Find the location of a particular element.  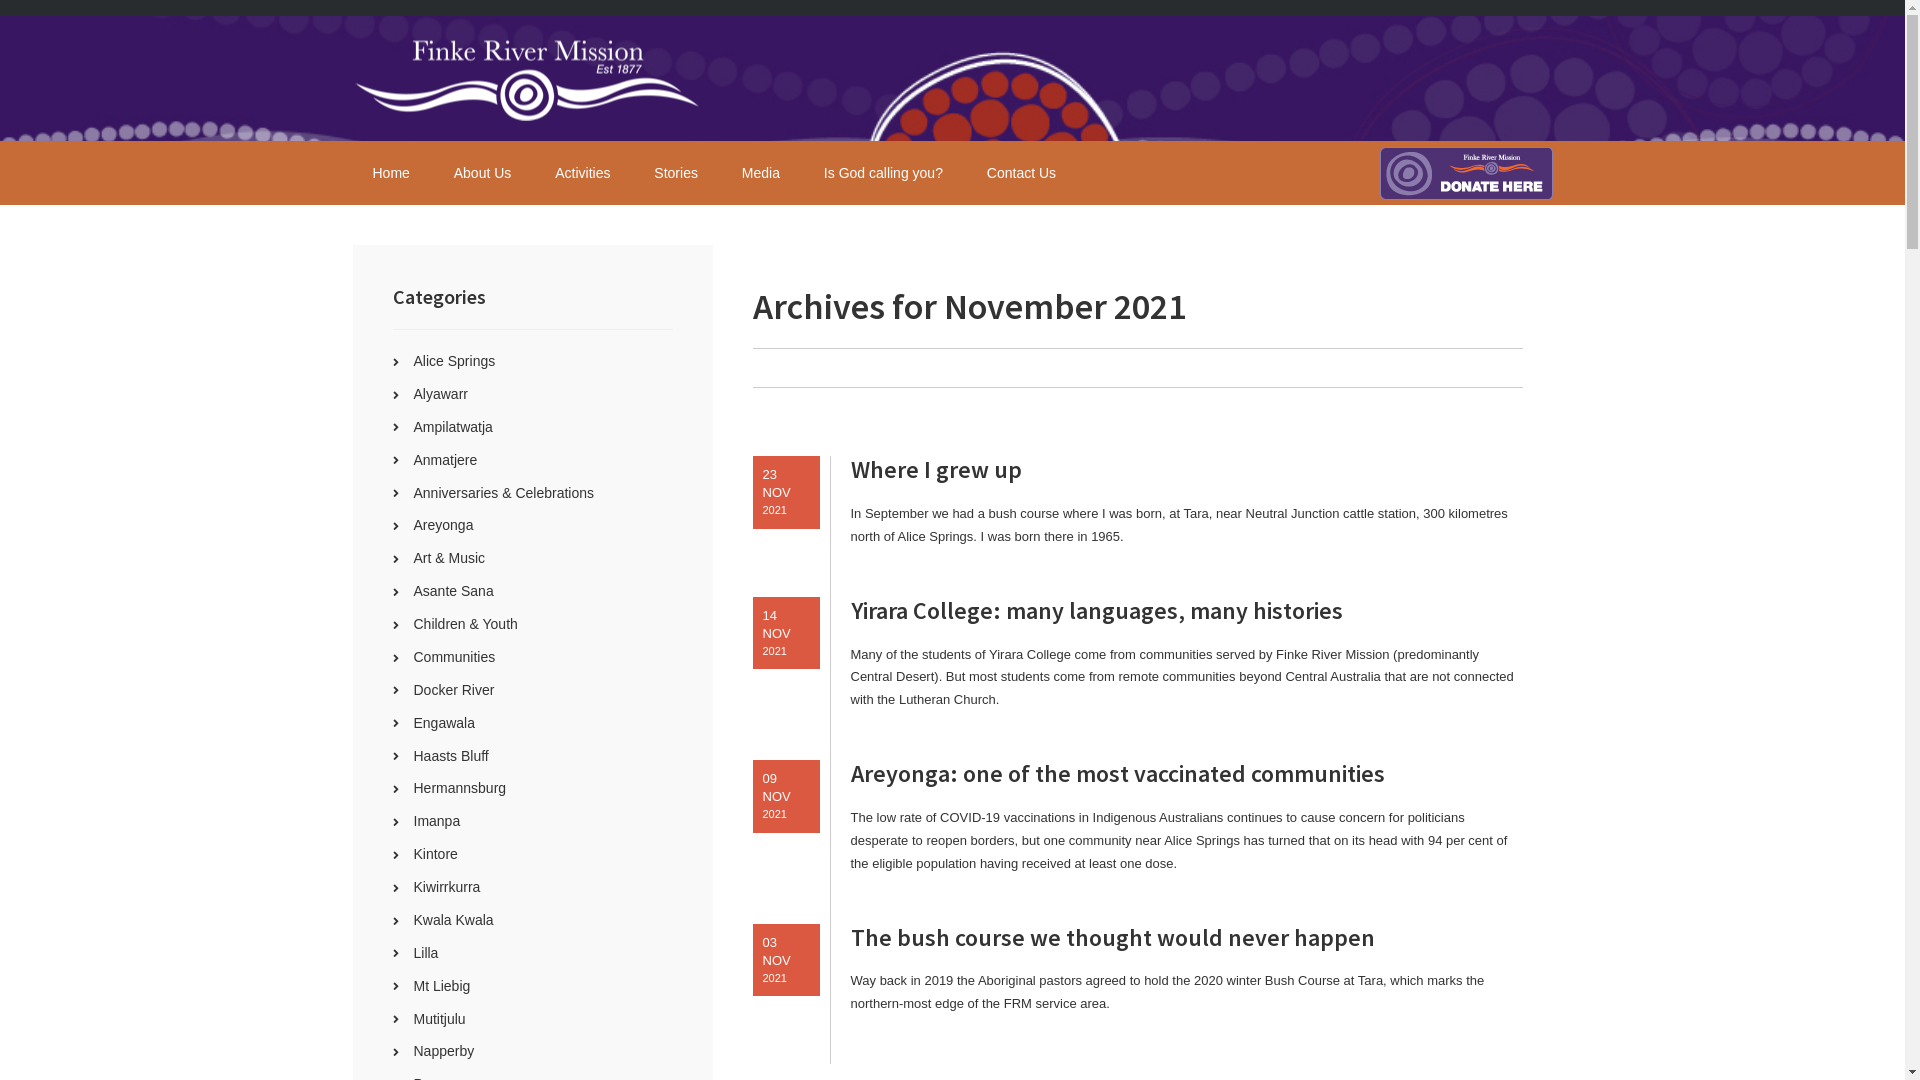

Haasts Bluff is located at coordinates (452, 756).